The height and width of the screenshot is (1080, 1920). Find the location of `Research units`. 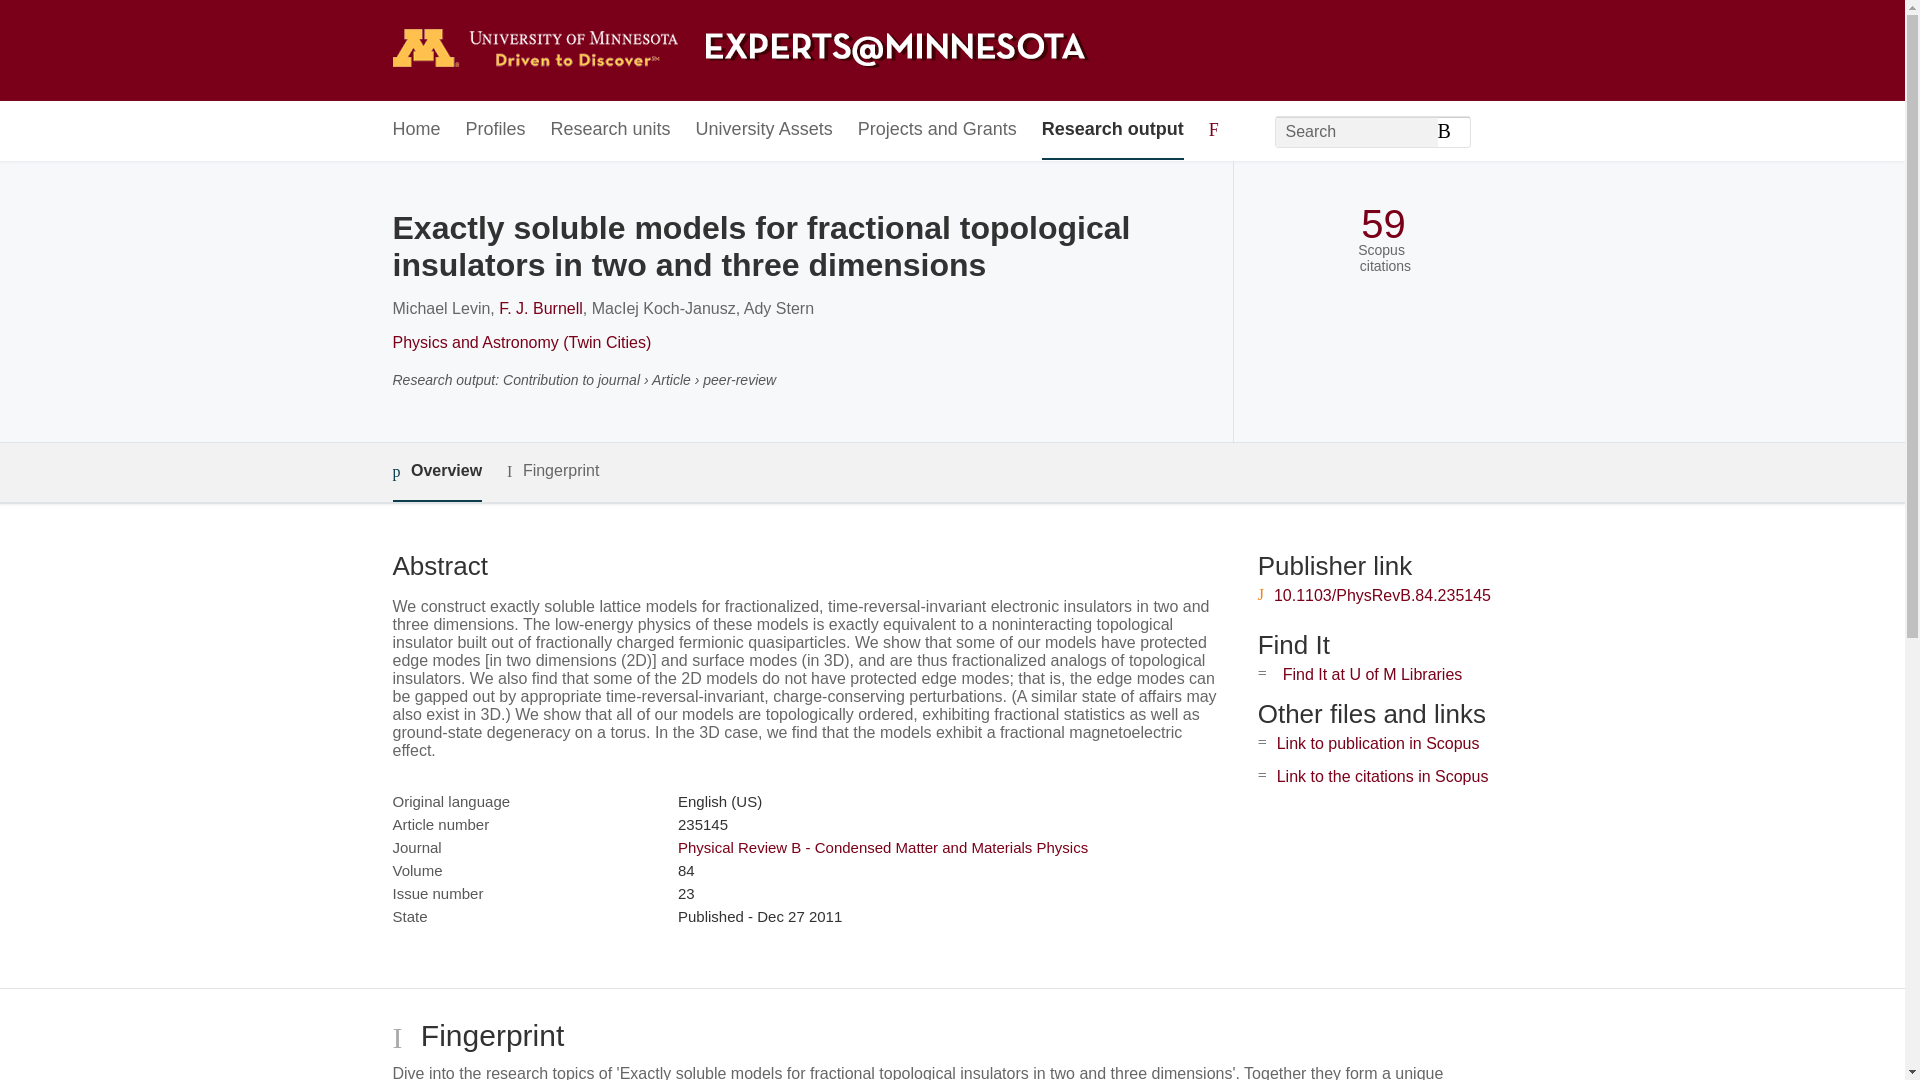

Research units is located at coordinates (610, 130).